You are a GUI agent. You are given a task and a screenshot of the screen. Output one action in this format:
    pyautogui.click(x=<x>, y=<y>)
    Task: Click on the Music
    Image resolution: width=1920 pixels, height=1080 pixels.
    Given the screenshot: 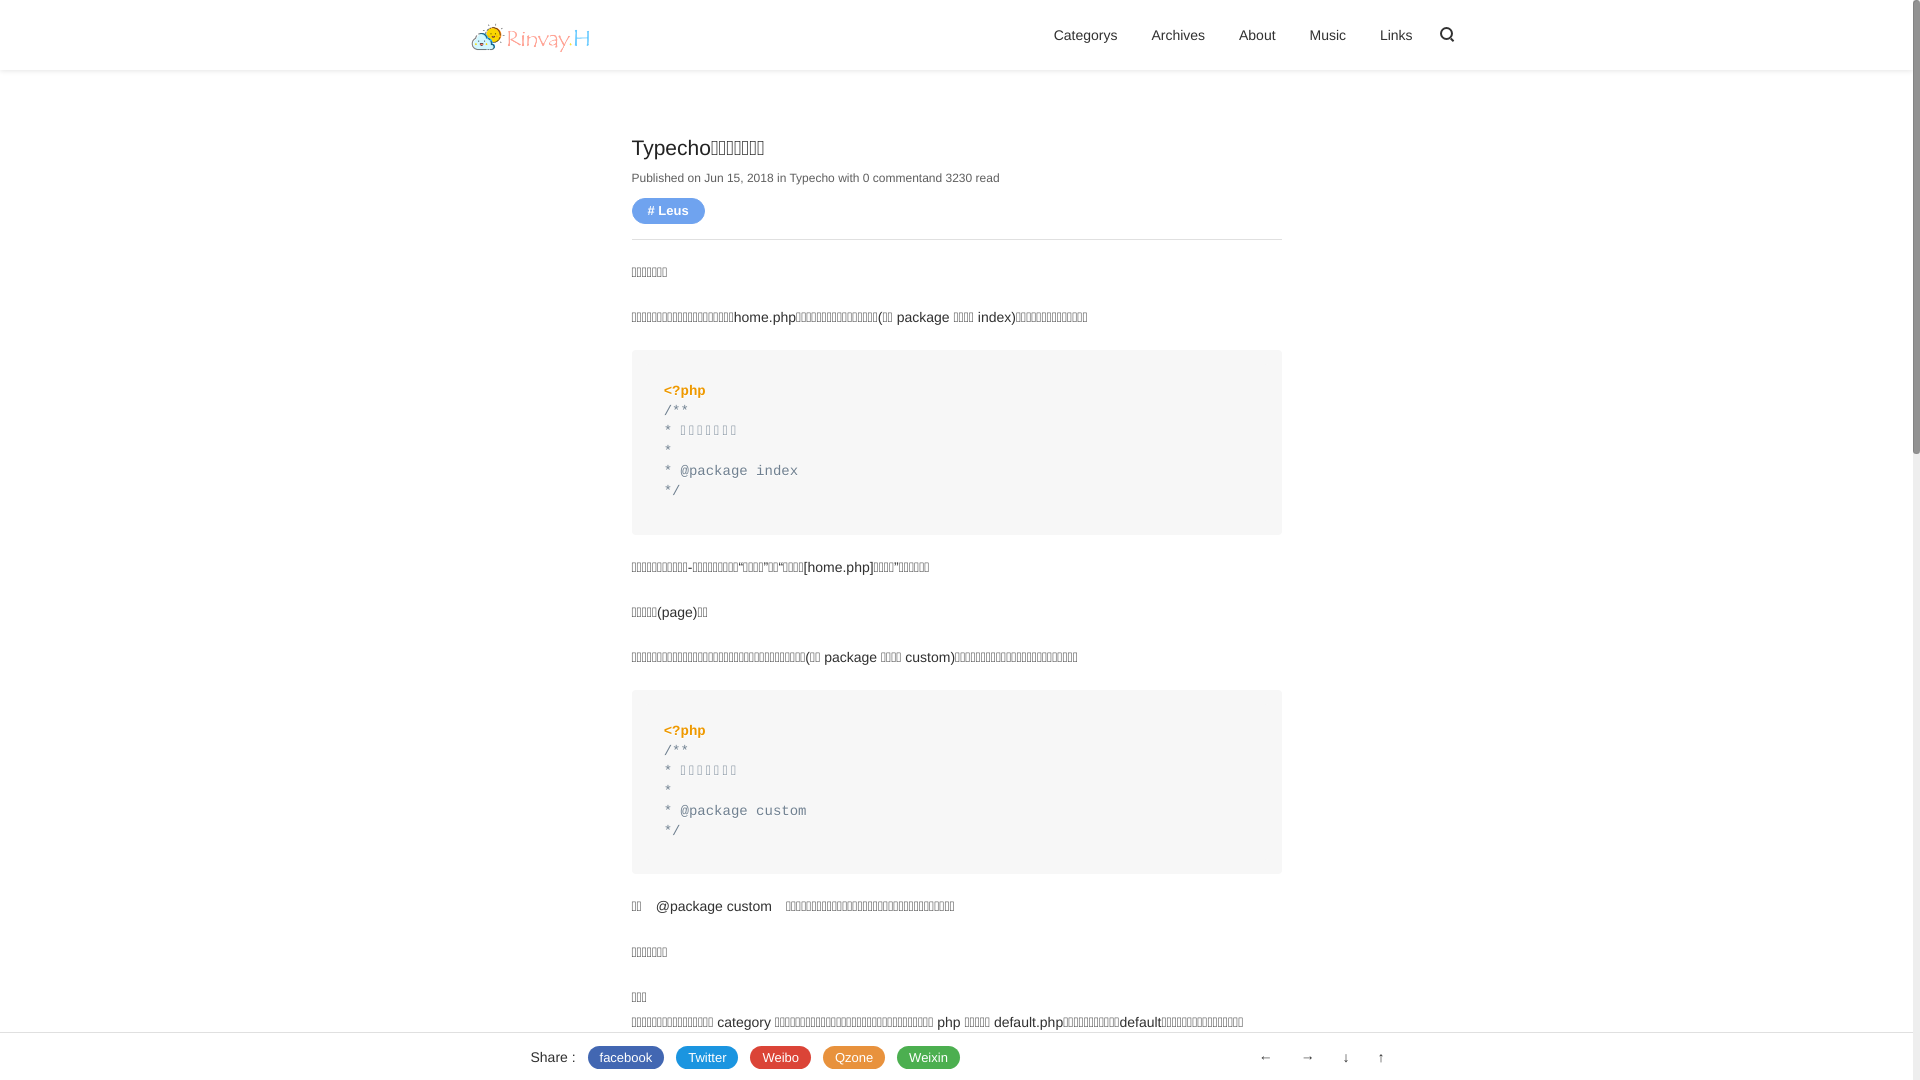 What is the action you would take?
    pyautogui.click(x=1328, y=35)
    